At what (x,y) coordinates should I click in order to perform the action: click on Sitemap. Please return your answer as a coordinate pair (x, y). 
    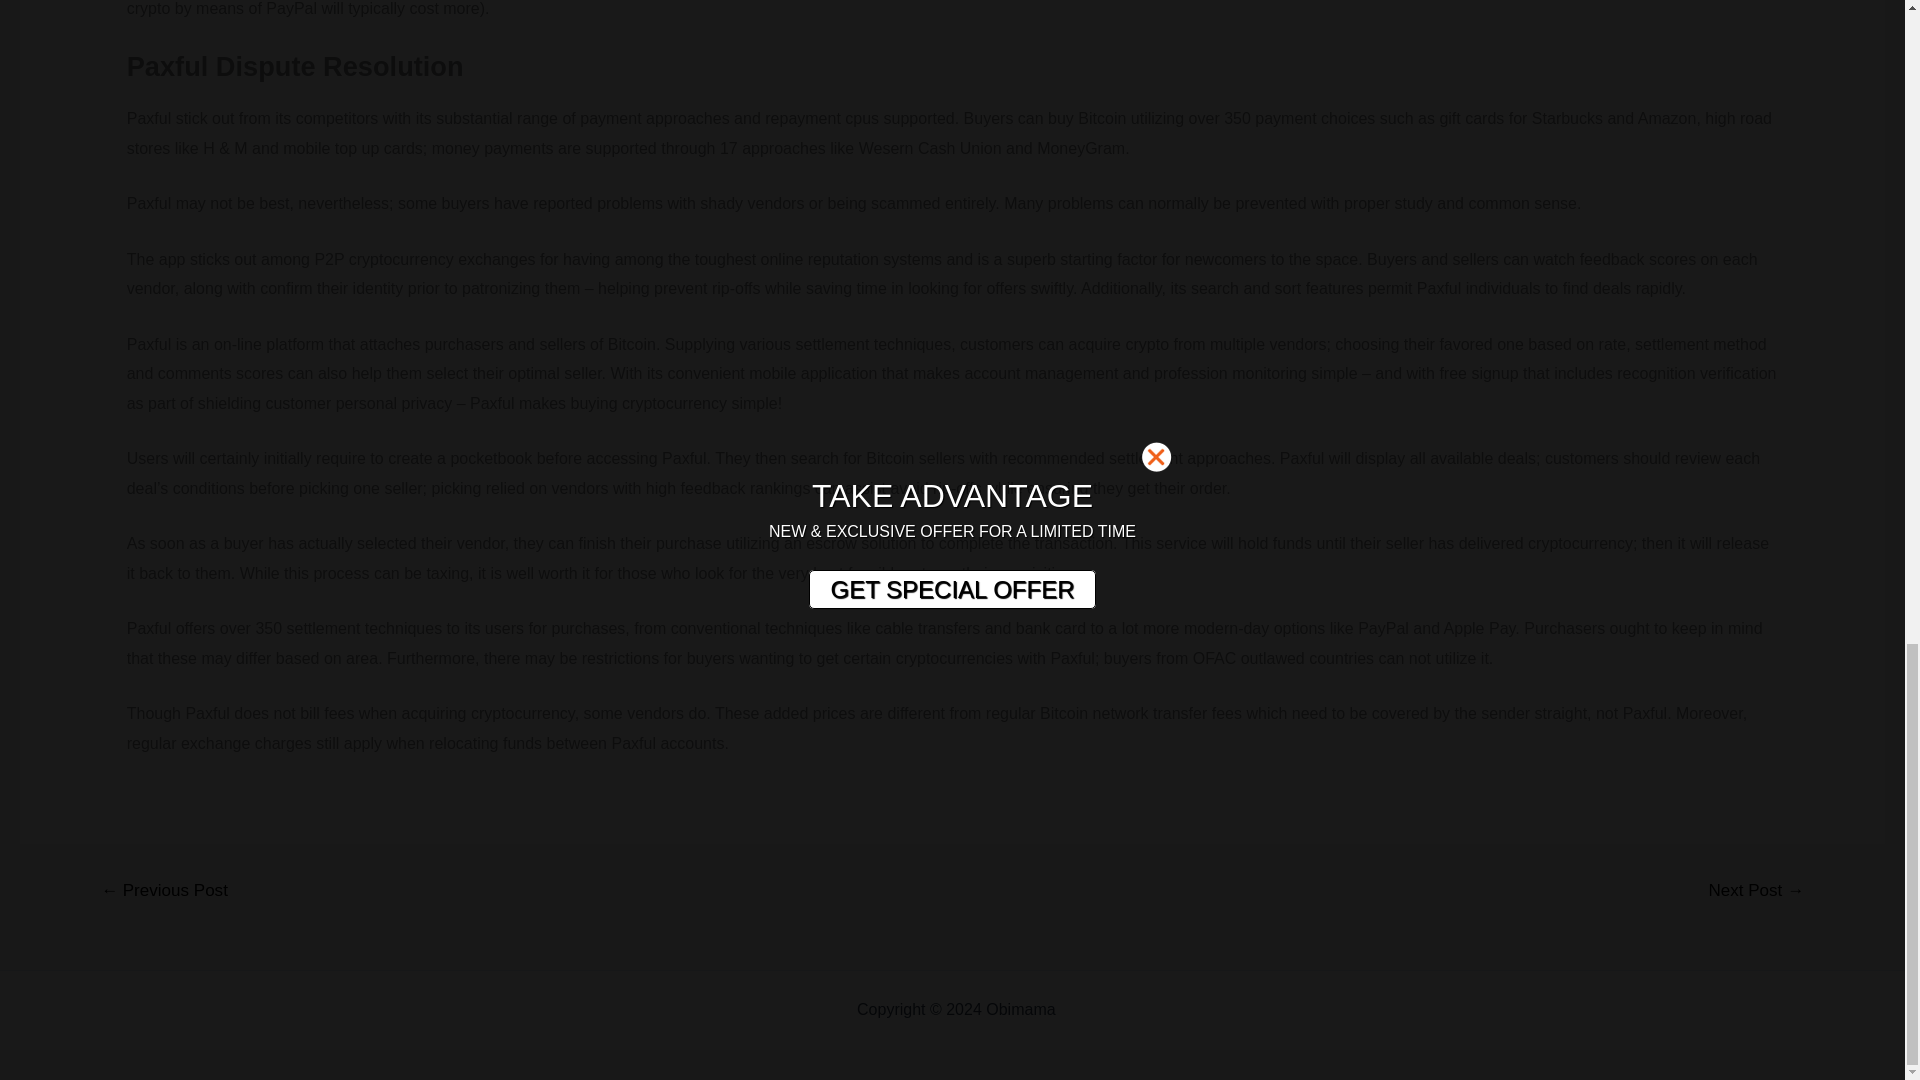
    Looking at the image, I should click on (1089, 1010).